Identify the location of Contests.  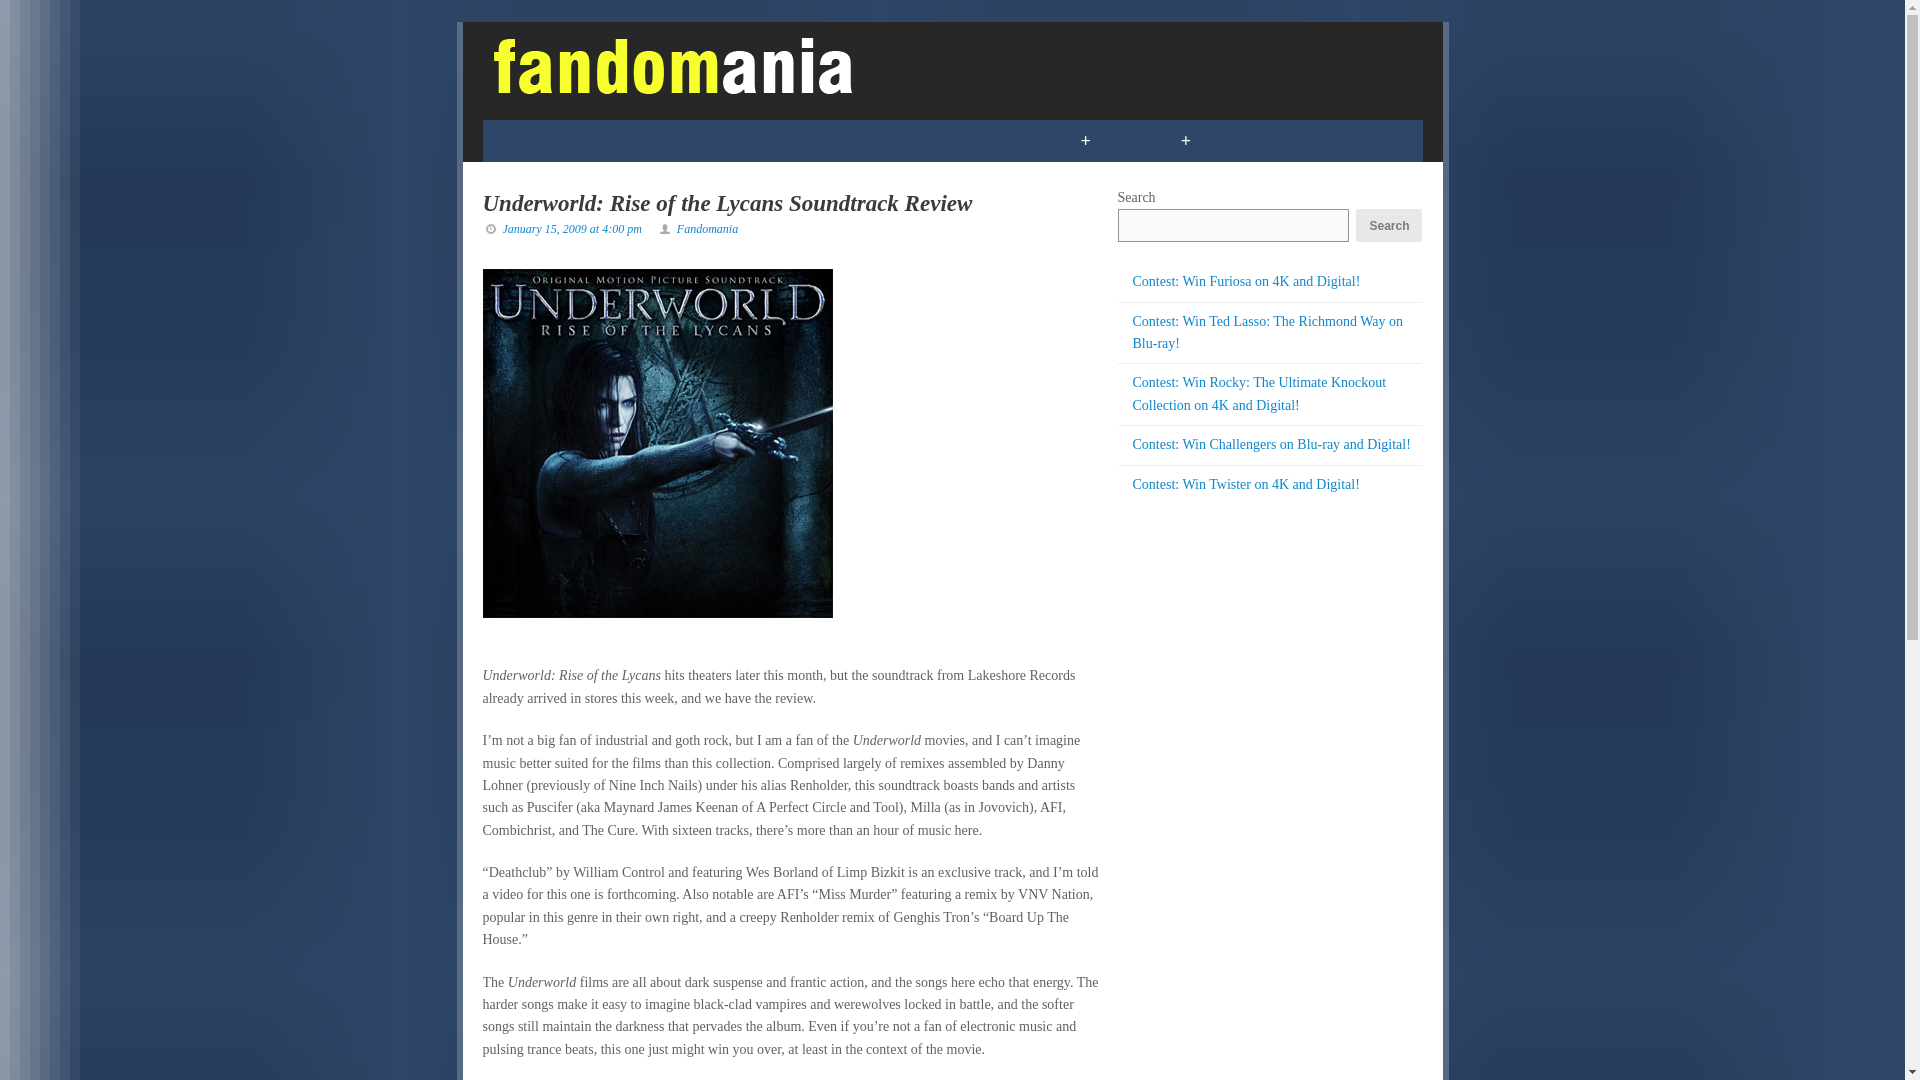
(998, 140).